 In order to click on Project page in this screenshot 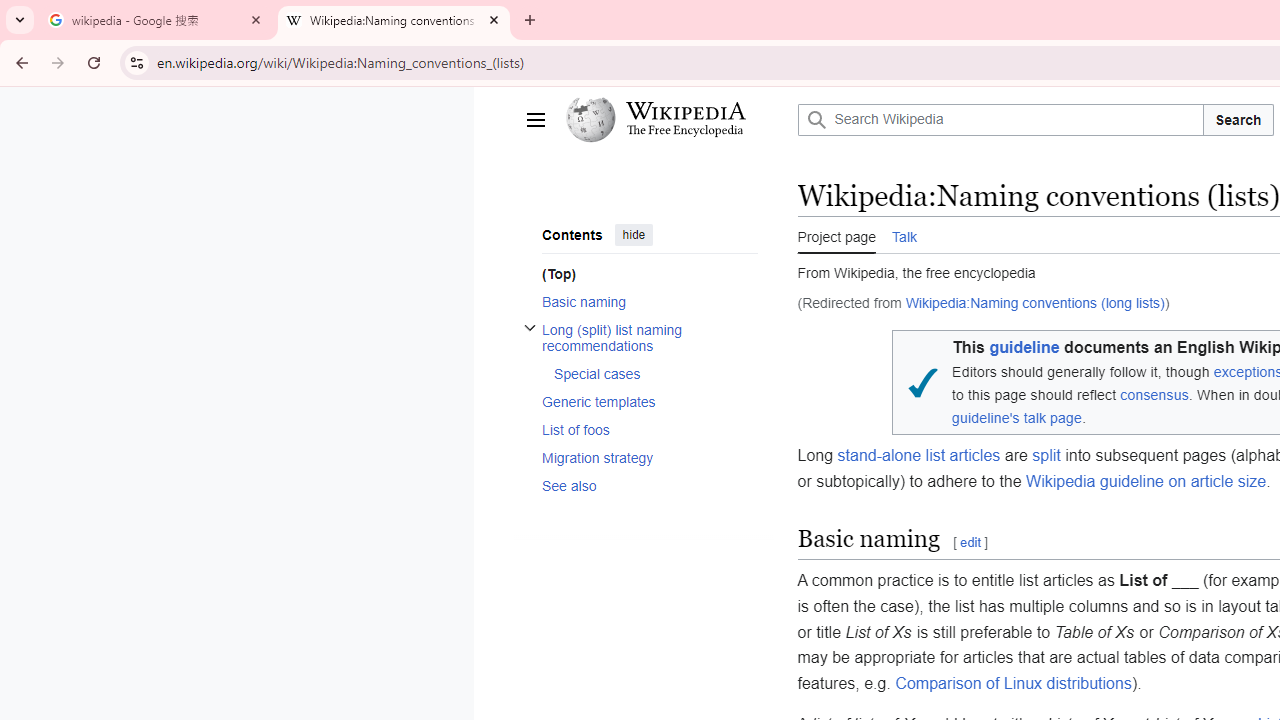, I will do `click(836, 235)`.